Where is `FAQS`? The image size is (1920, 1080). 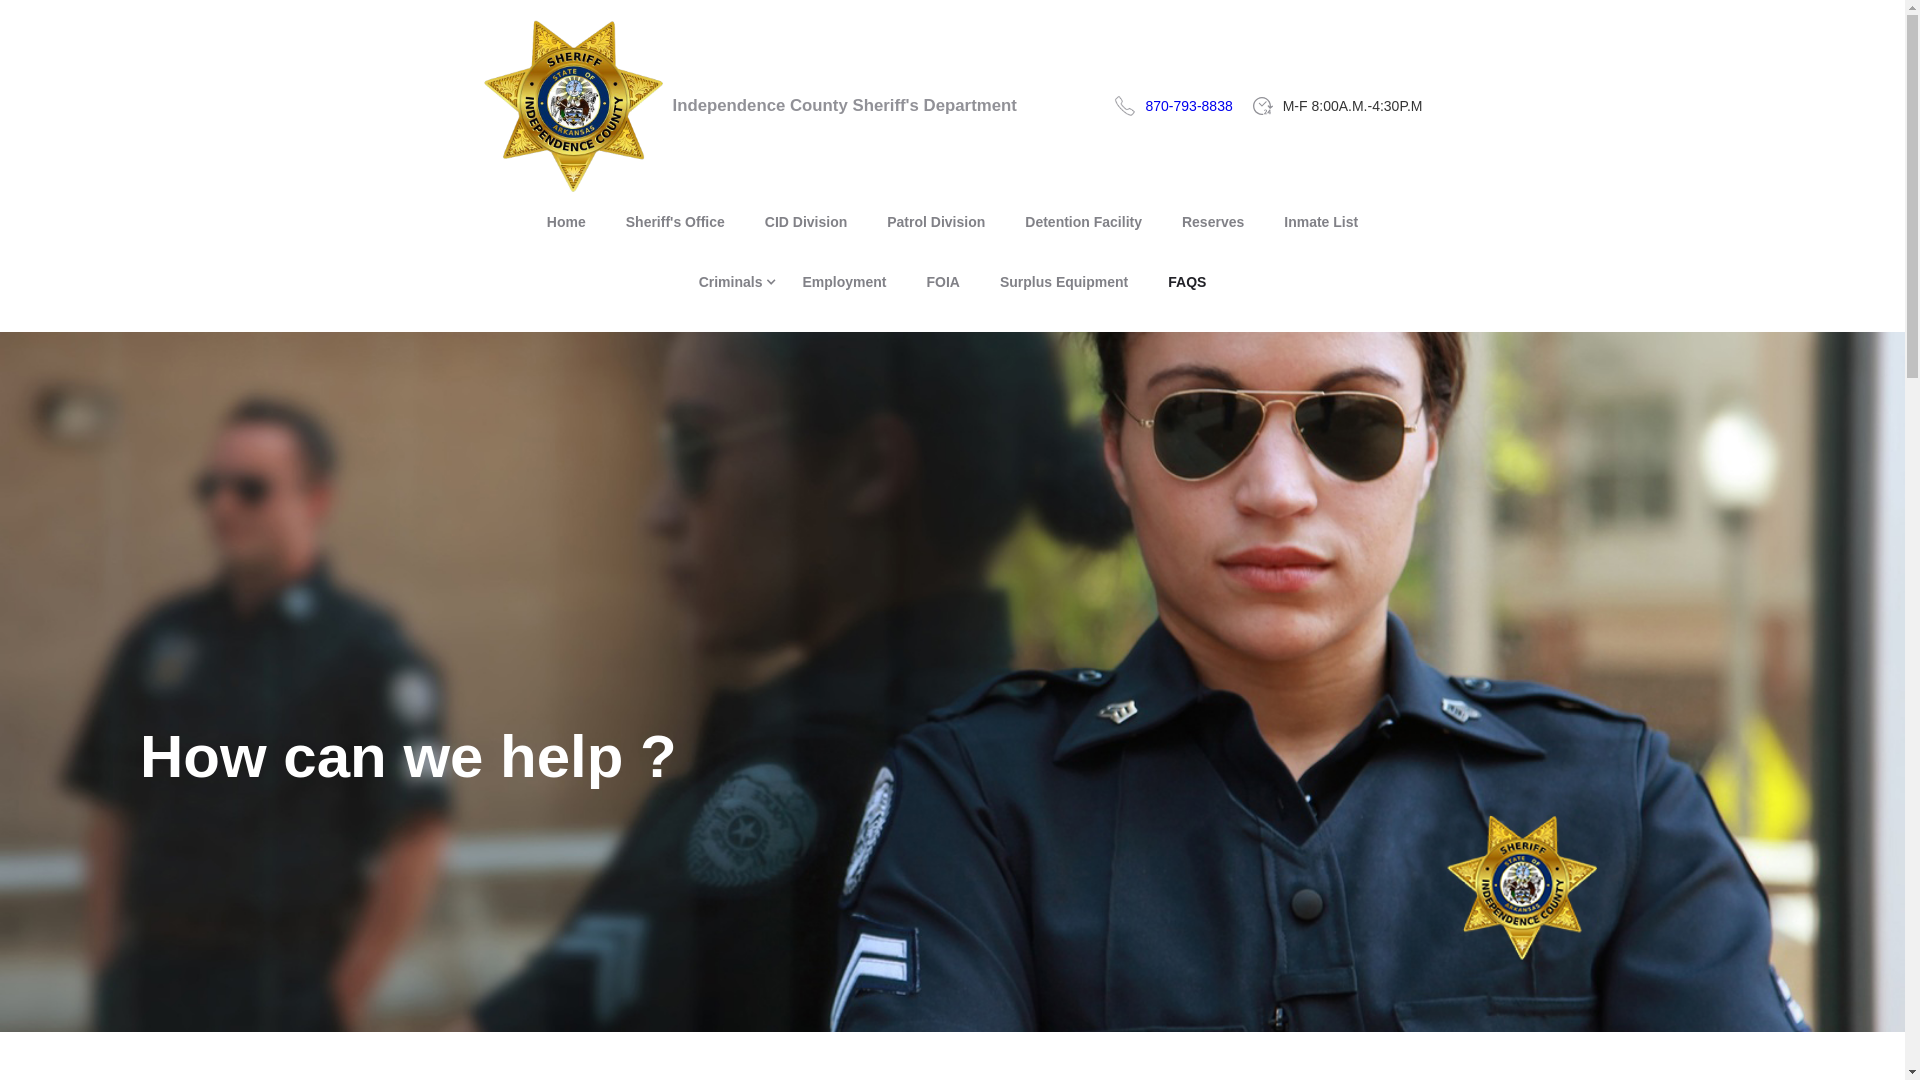
FAQS is located at coordinates (1187, 282).